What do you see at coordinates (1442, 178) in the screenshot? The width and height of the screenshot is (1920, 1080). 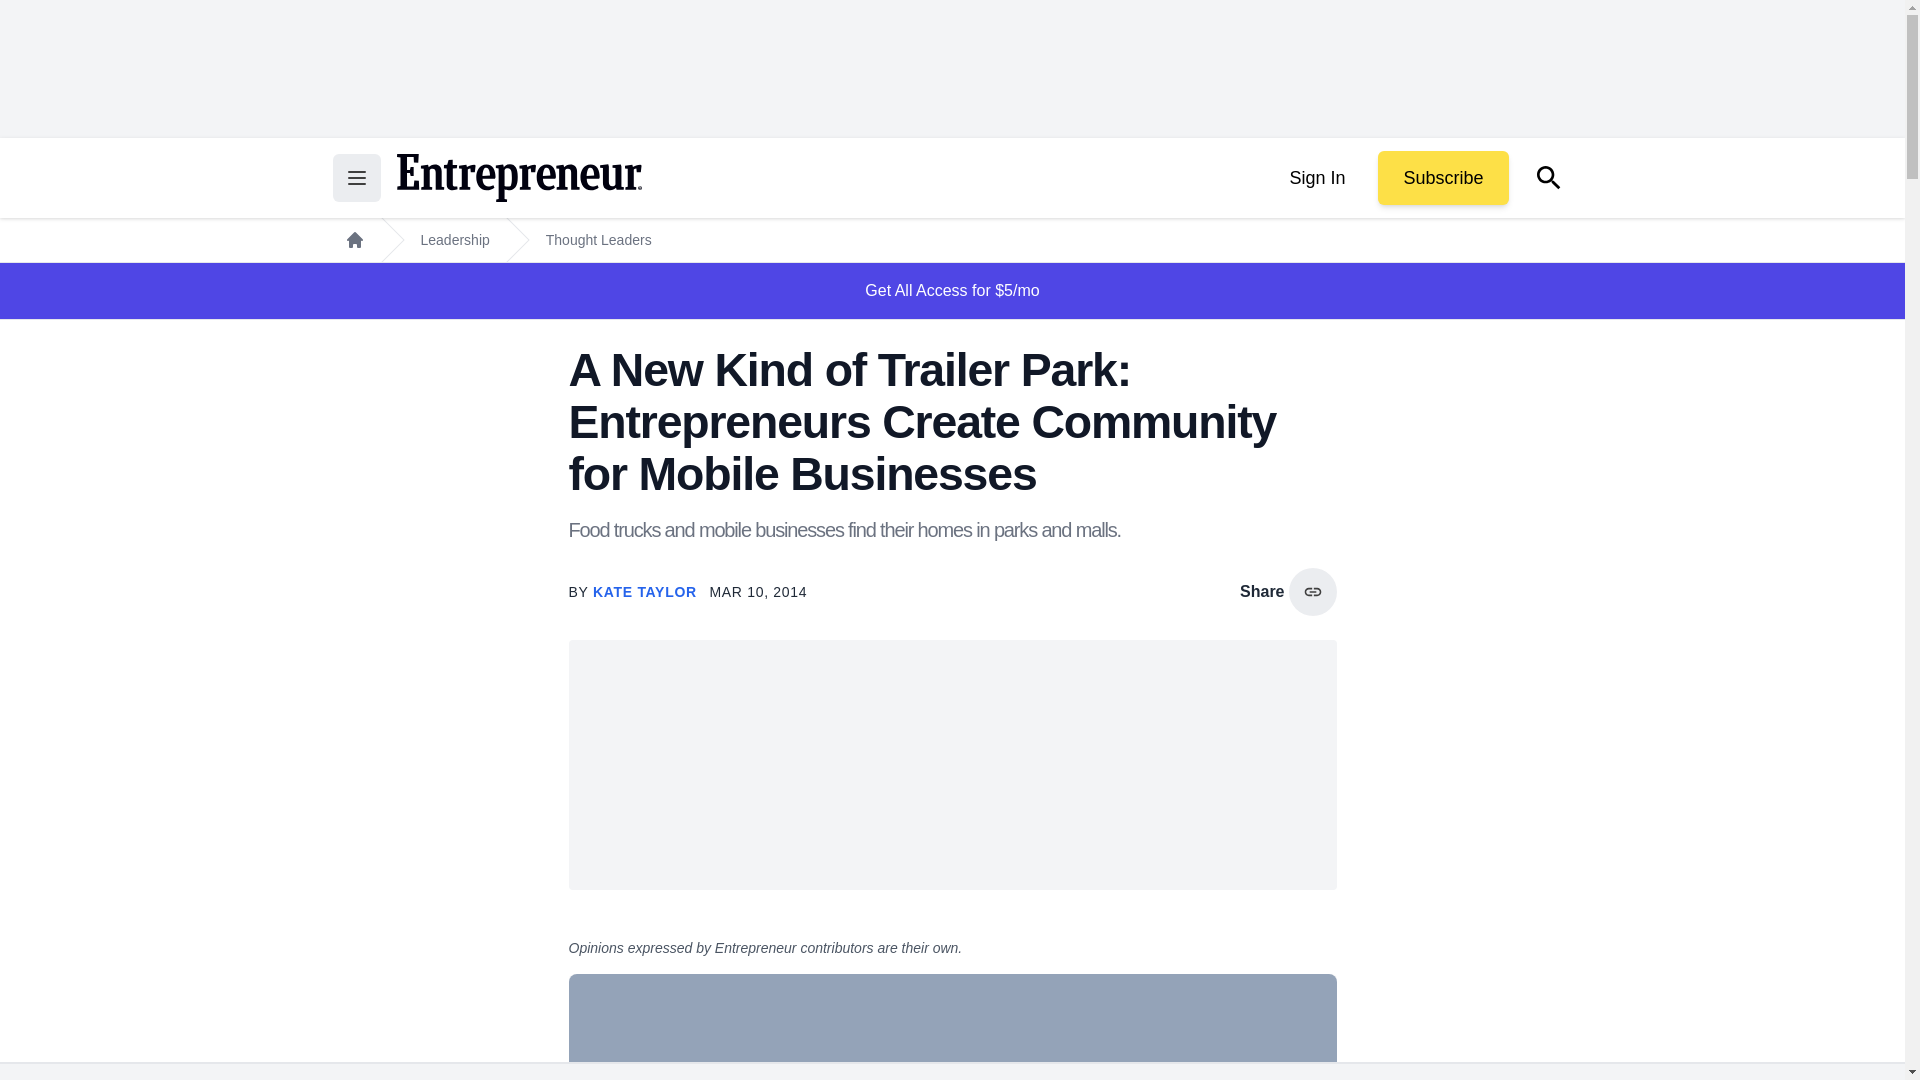 I see `Subscribe` at bounding box center [1442, 178].